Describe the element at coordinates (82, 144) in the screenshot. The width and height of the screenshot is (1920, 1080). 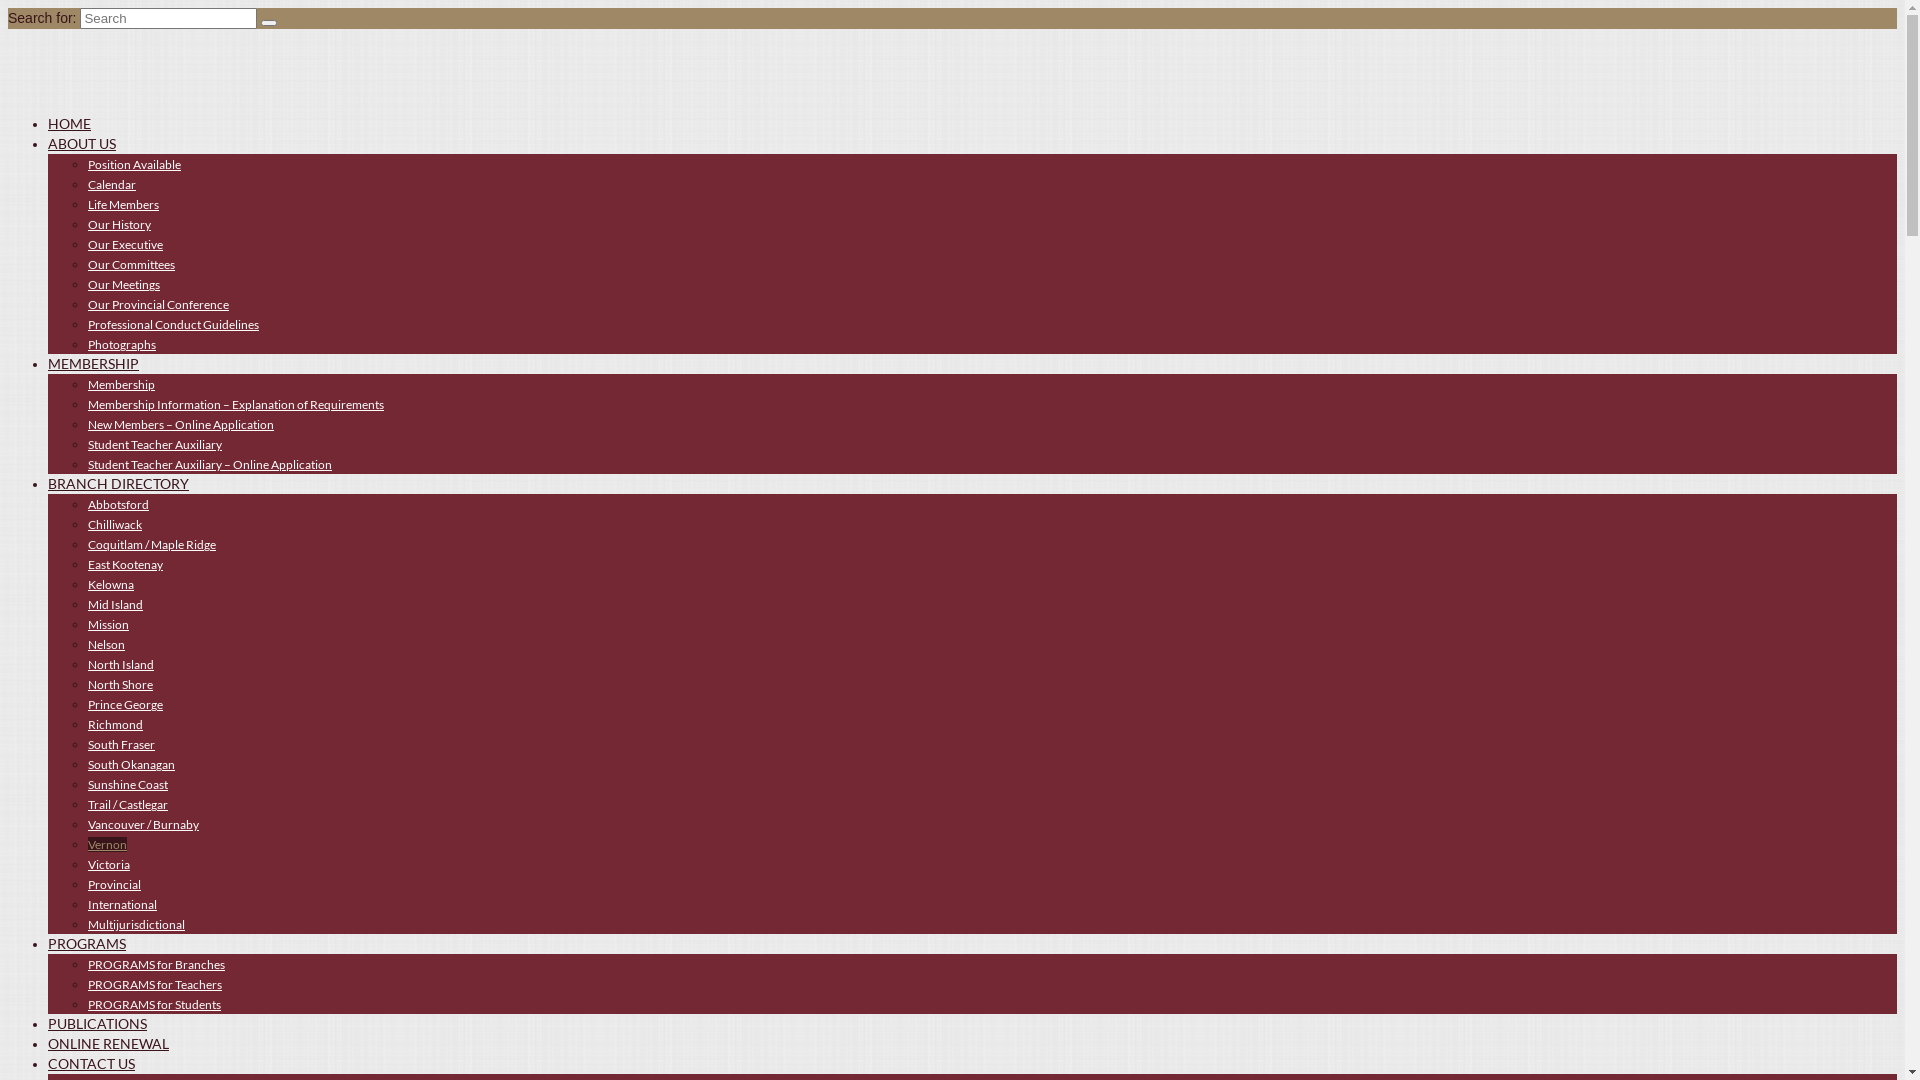
I see `ABOUT US` at that location.